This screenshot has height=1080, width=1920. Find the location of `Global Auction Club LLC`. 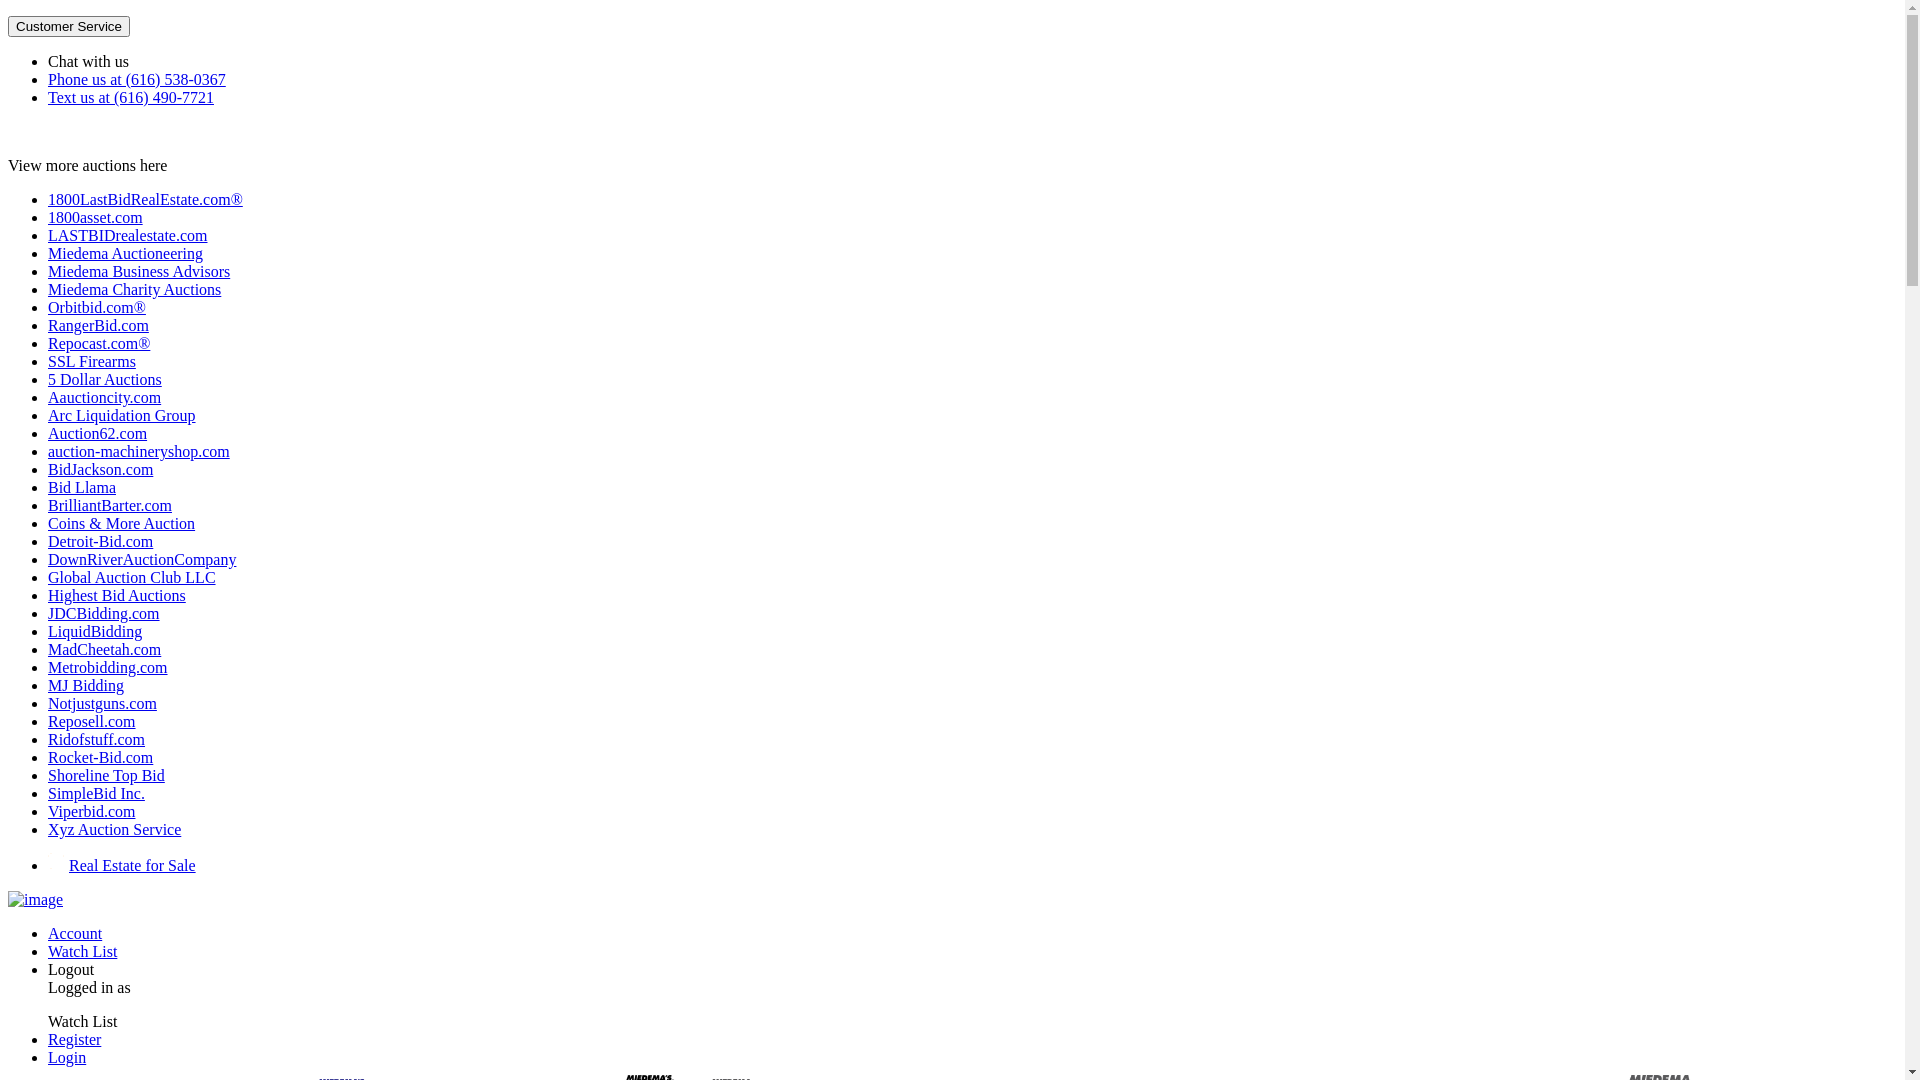

Global Auction Club LLC is located at coordinates (132, 578).